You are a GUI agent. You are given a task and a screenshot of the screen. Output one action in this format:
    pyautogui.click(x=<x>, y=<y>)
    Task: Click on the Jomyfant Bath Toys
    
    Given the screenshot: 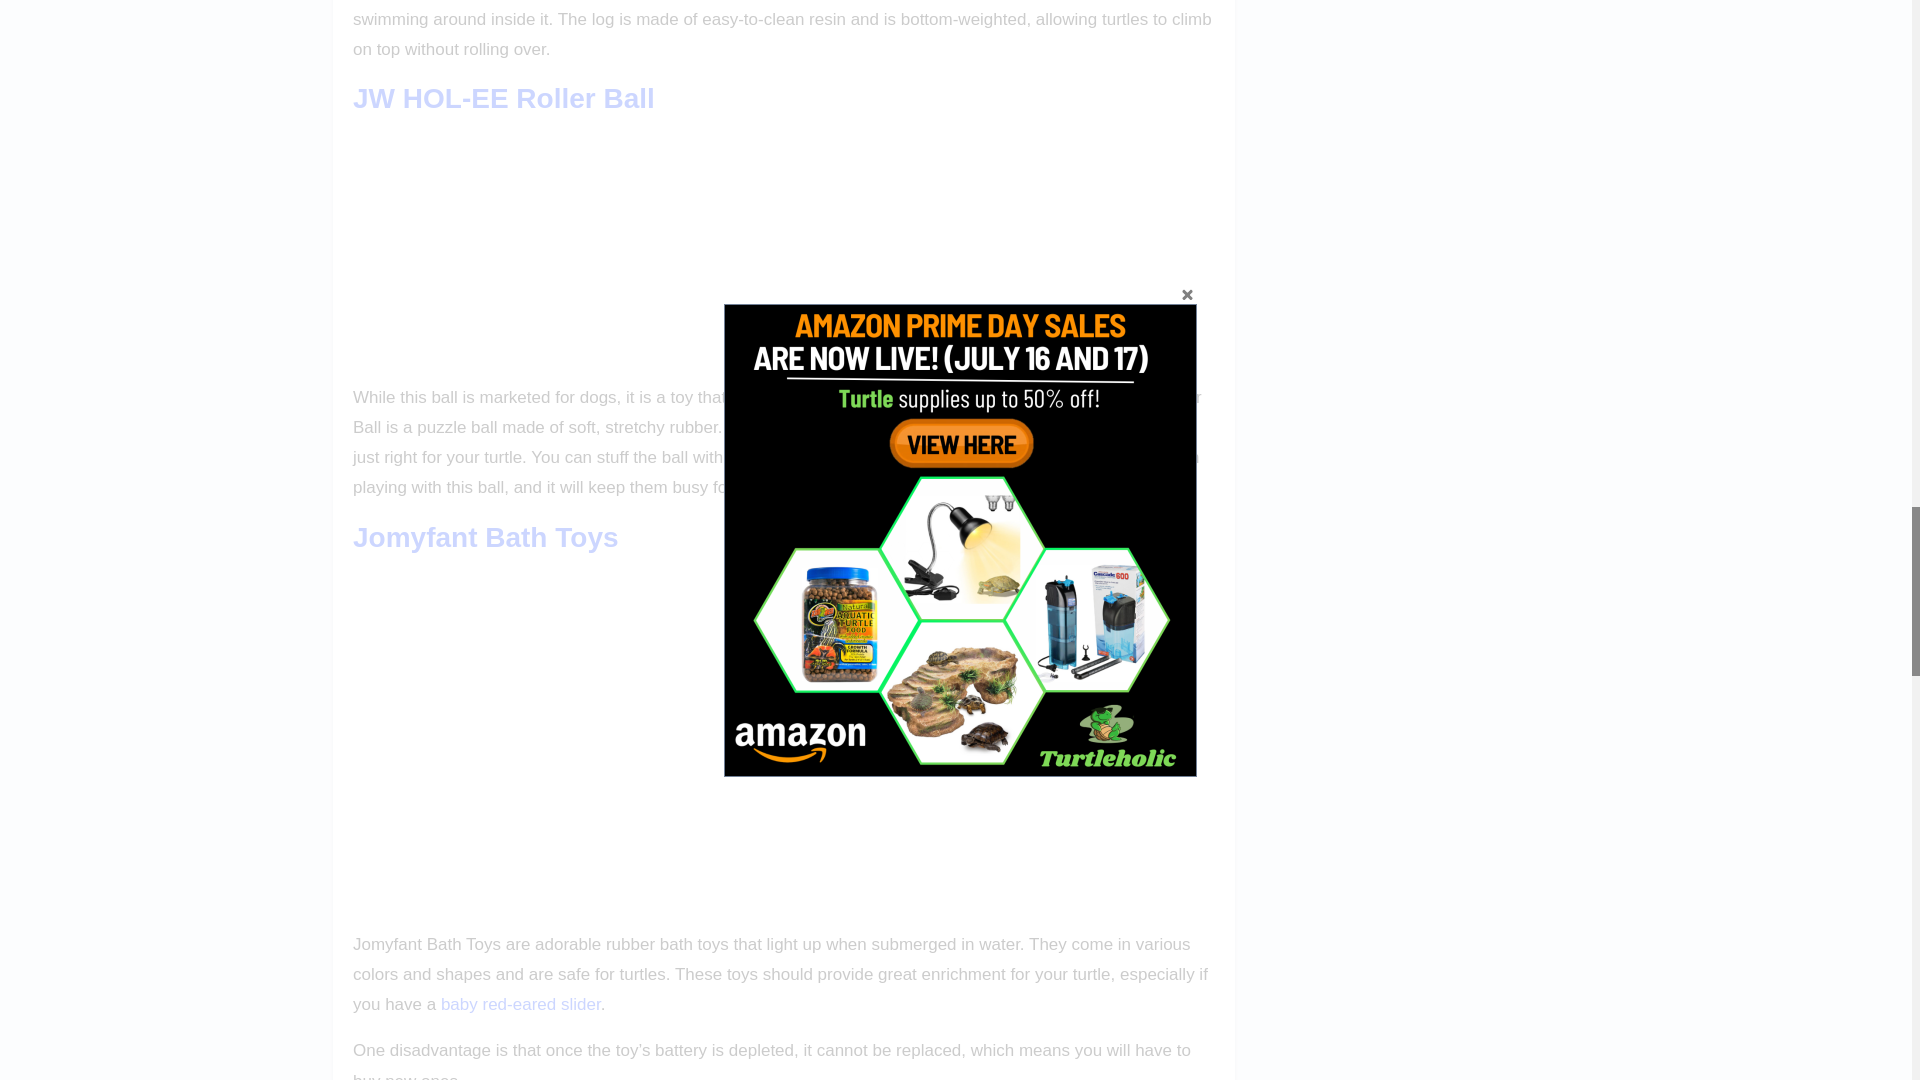 What is the action you would take?
    pyautogui.click(x=486, y=536)
    